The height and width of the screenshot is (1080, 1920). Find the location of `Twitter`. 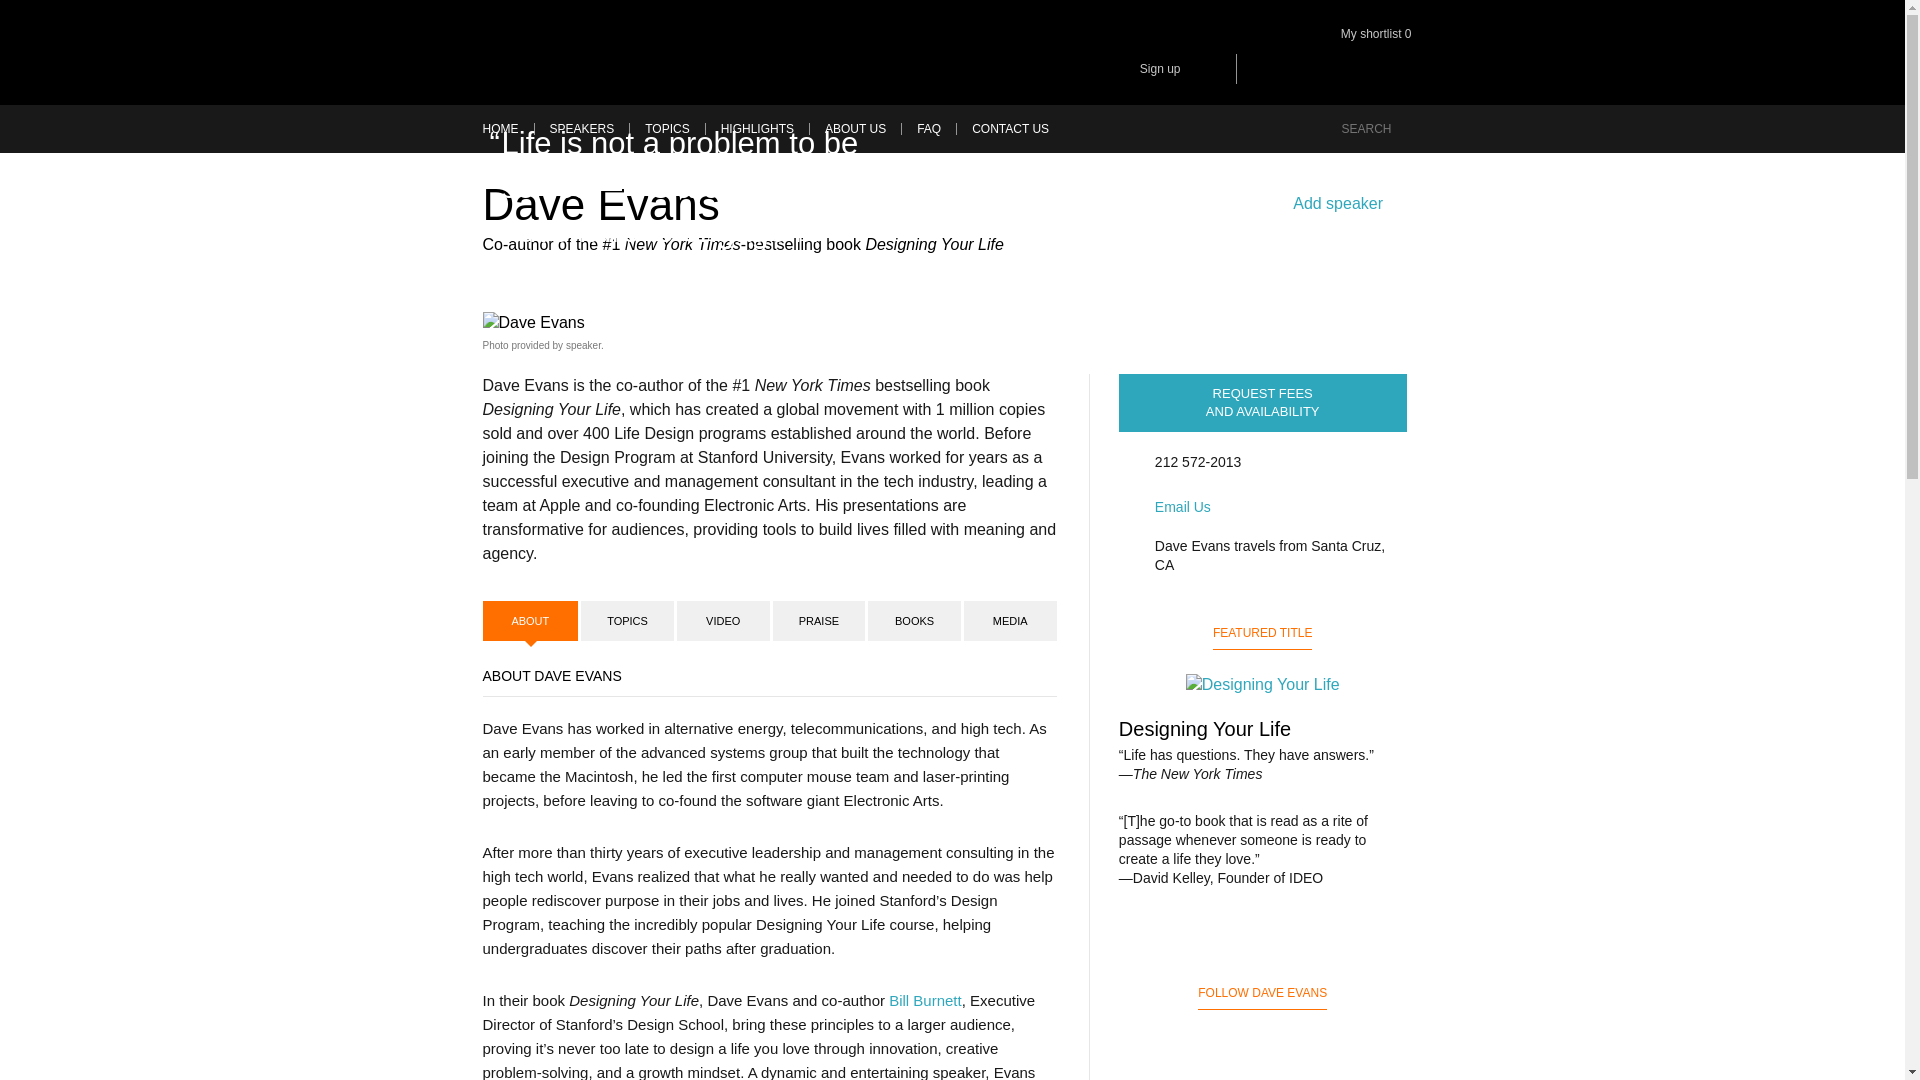

Twitter is located at coordinates (1360, 69).